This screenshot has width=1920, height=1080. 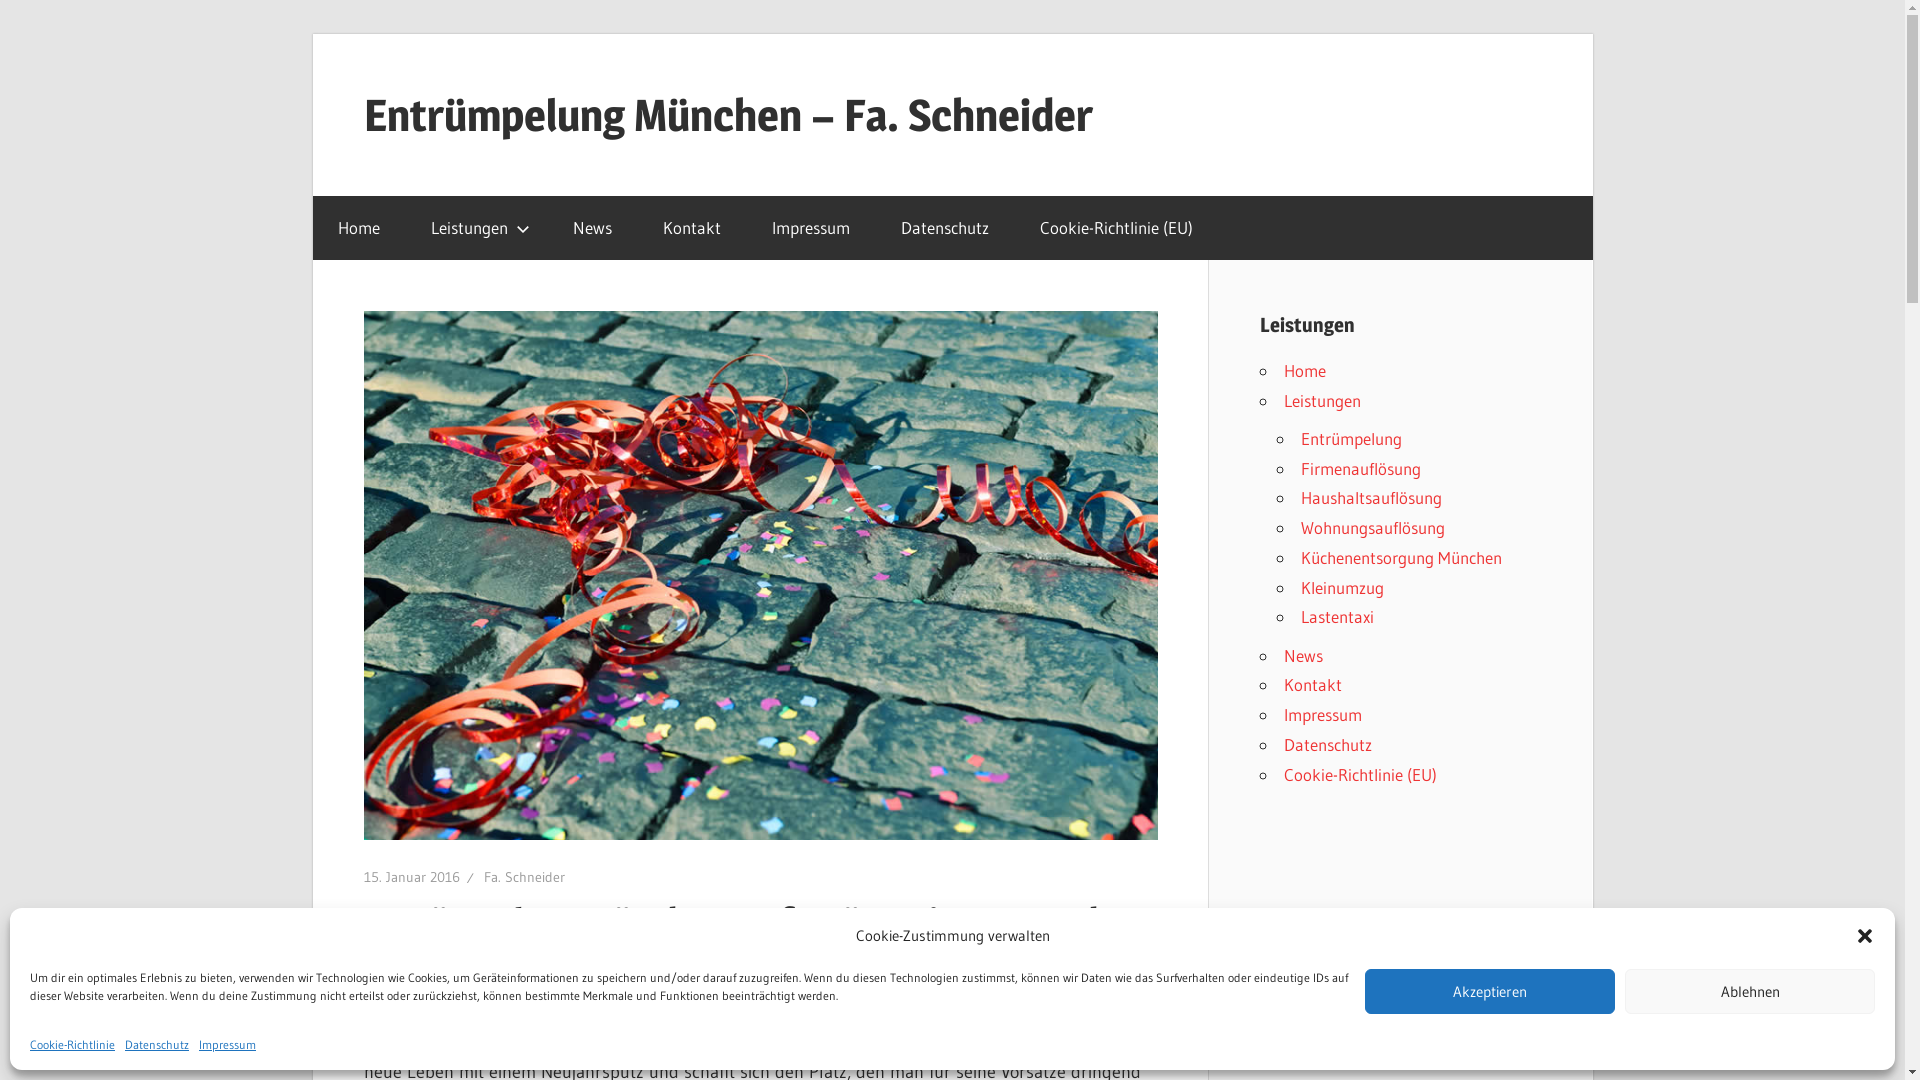 What do you see at coordinates (1360, 774) in the screenshot?
I see `Cookie-Richtlinie (EU)` at bounding box center [1360, 774].